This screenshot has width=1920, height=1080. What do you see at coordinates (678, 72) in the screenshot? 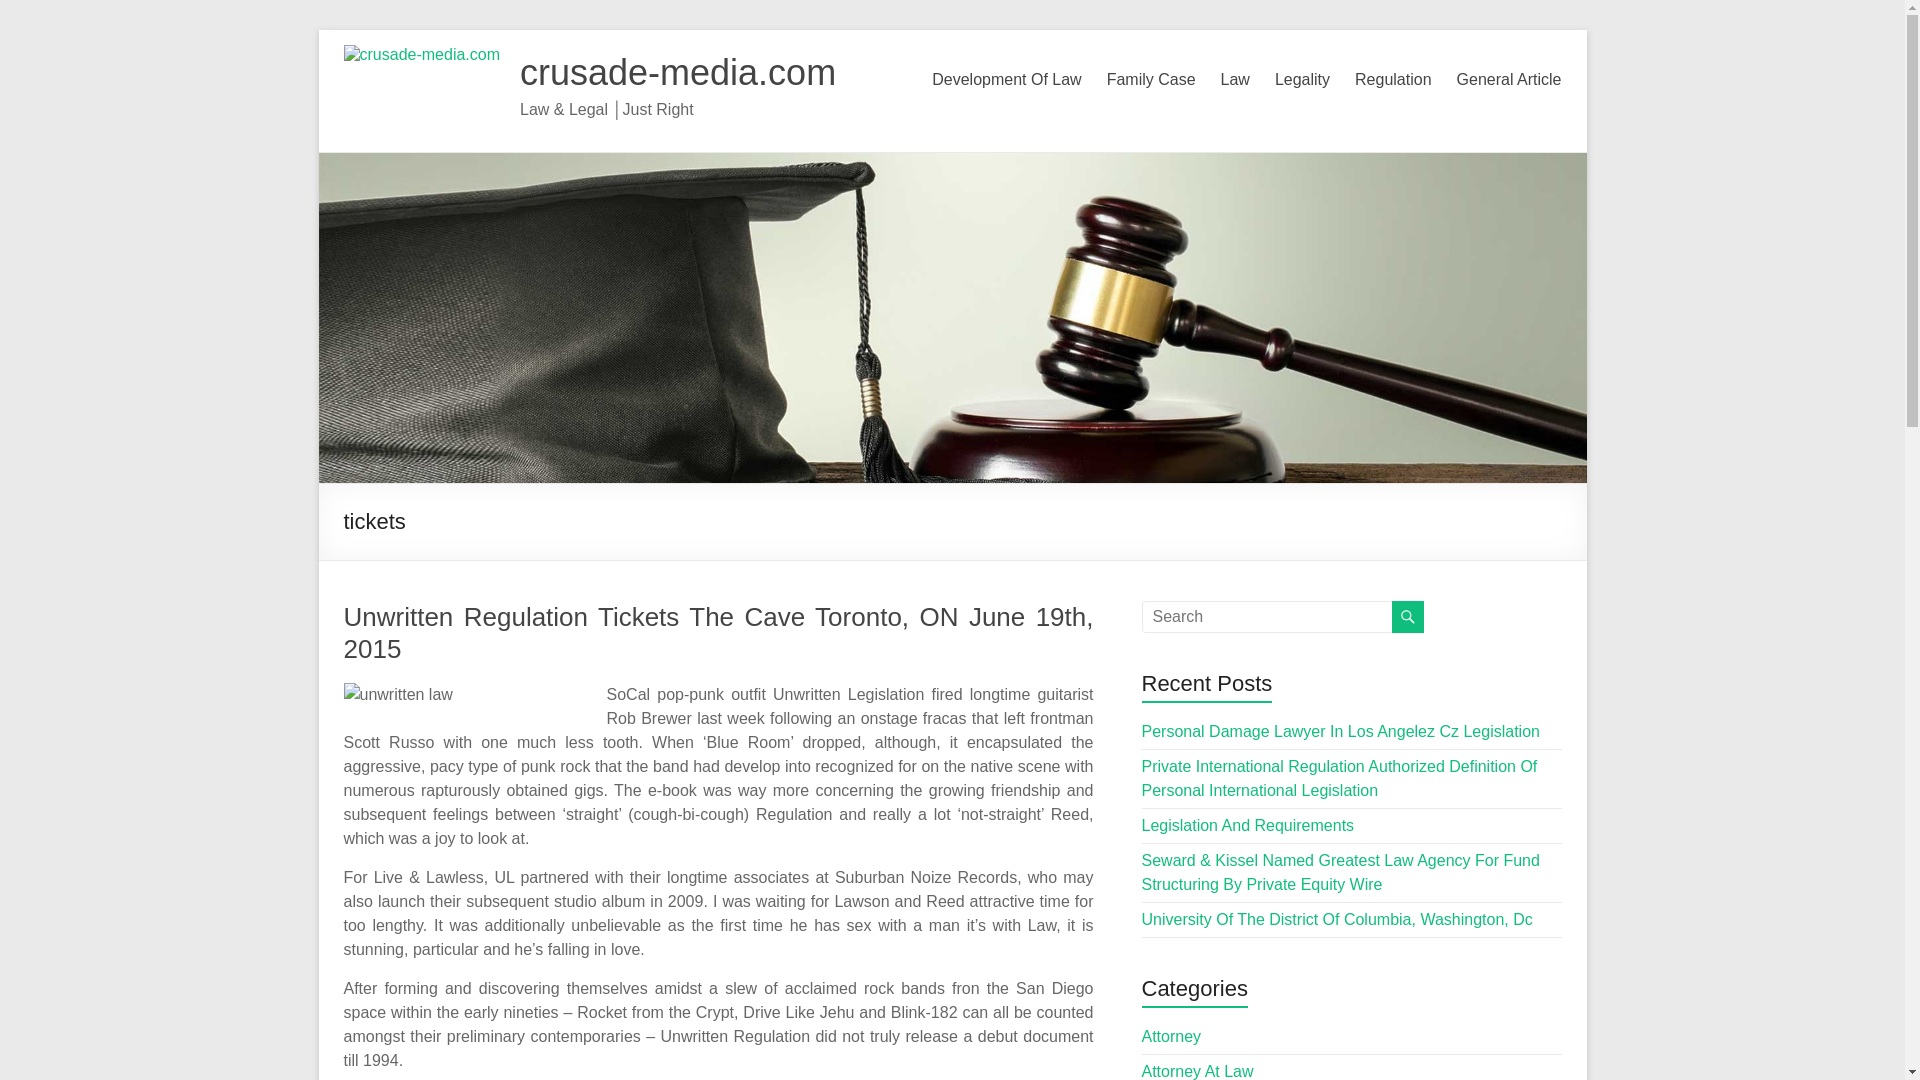
I see `crusade-media.com` at bounding box center [678, 72].